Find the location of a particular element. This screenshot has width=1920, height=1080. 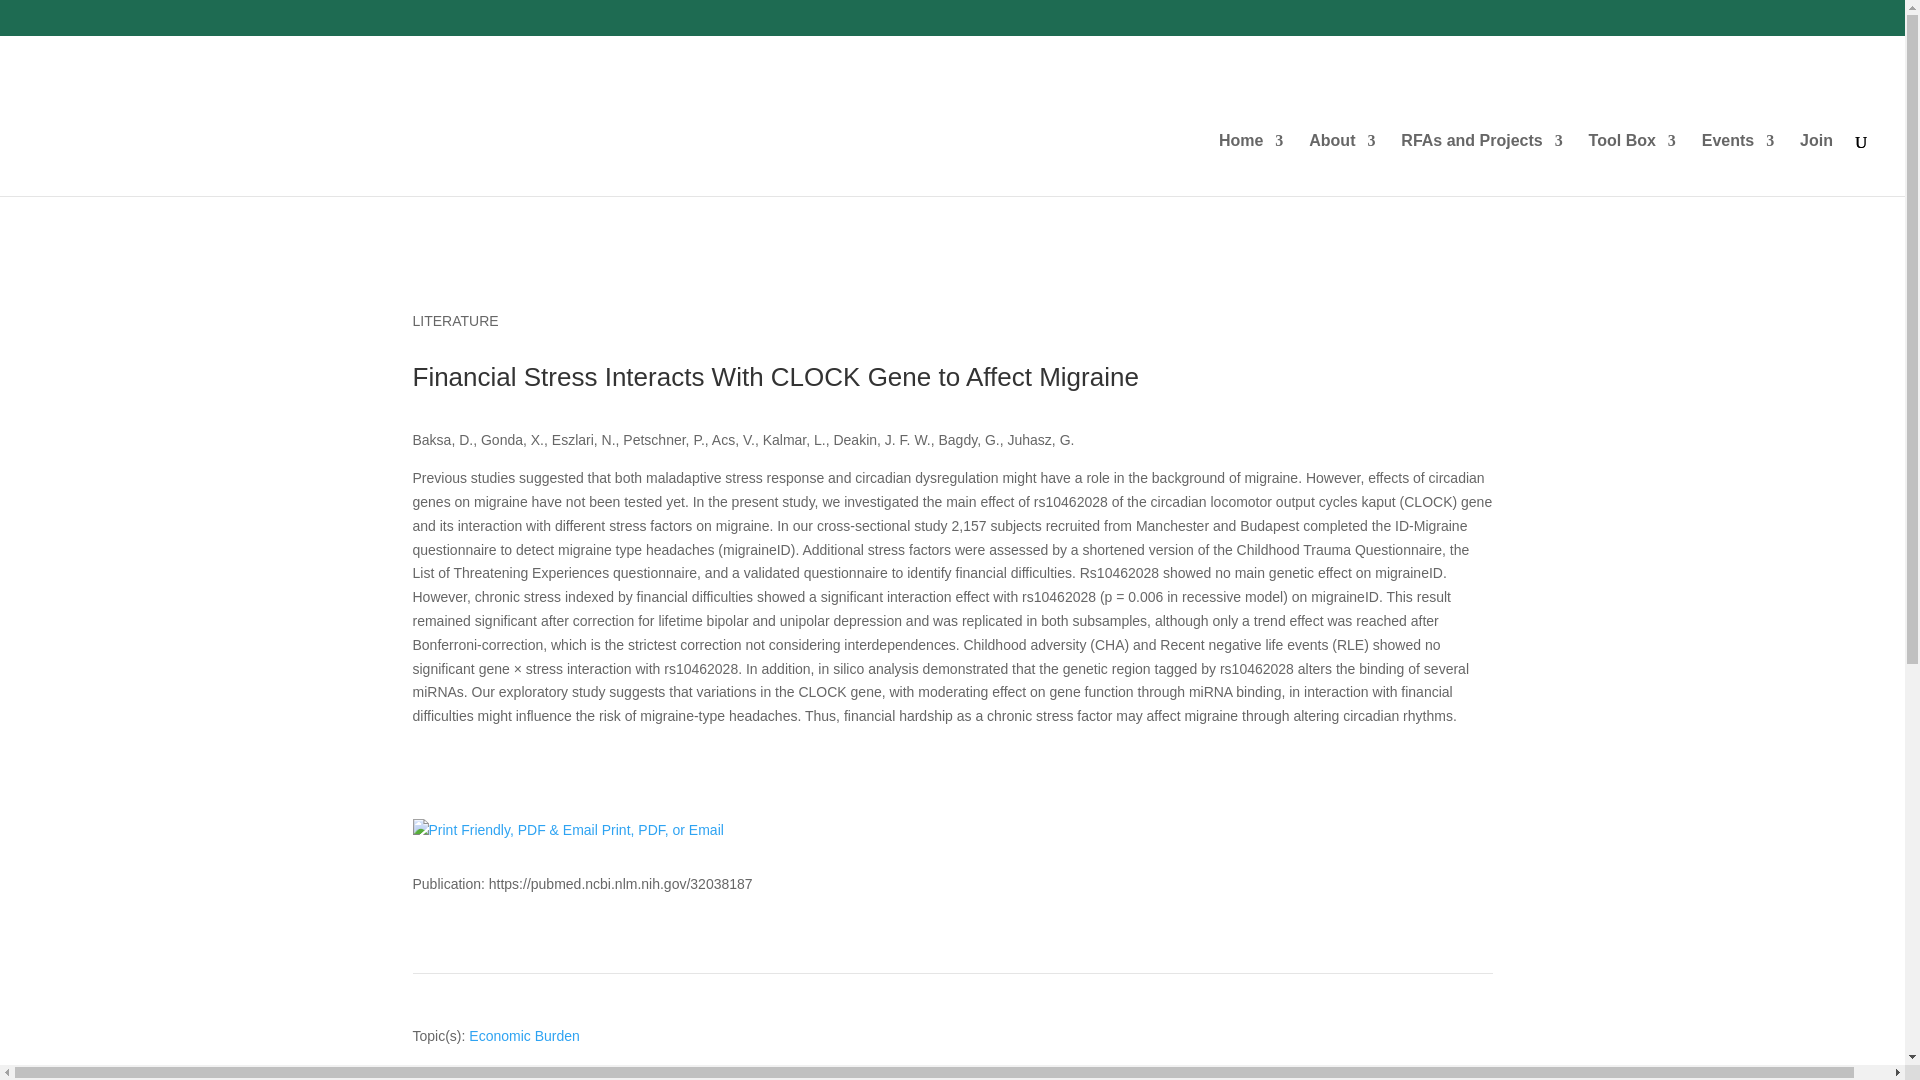

About is located at coordinates (1342, 157).